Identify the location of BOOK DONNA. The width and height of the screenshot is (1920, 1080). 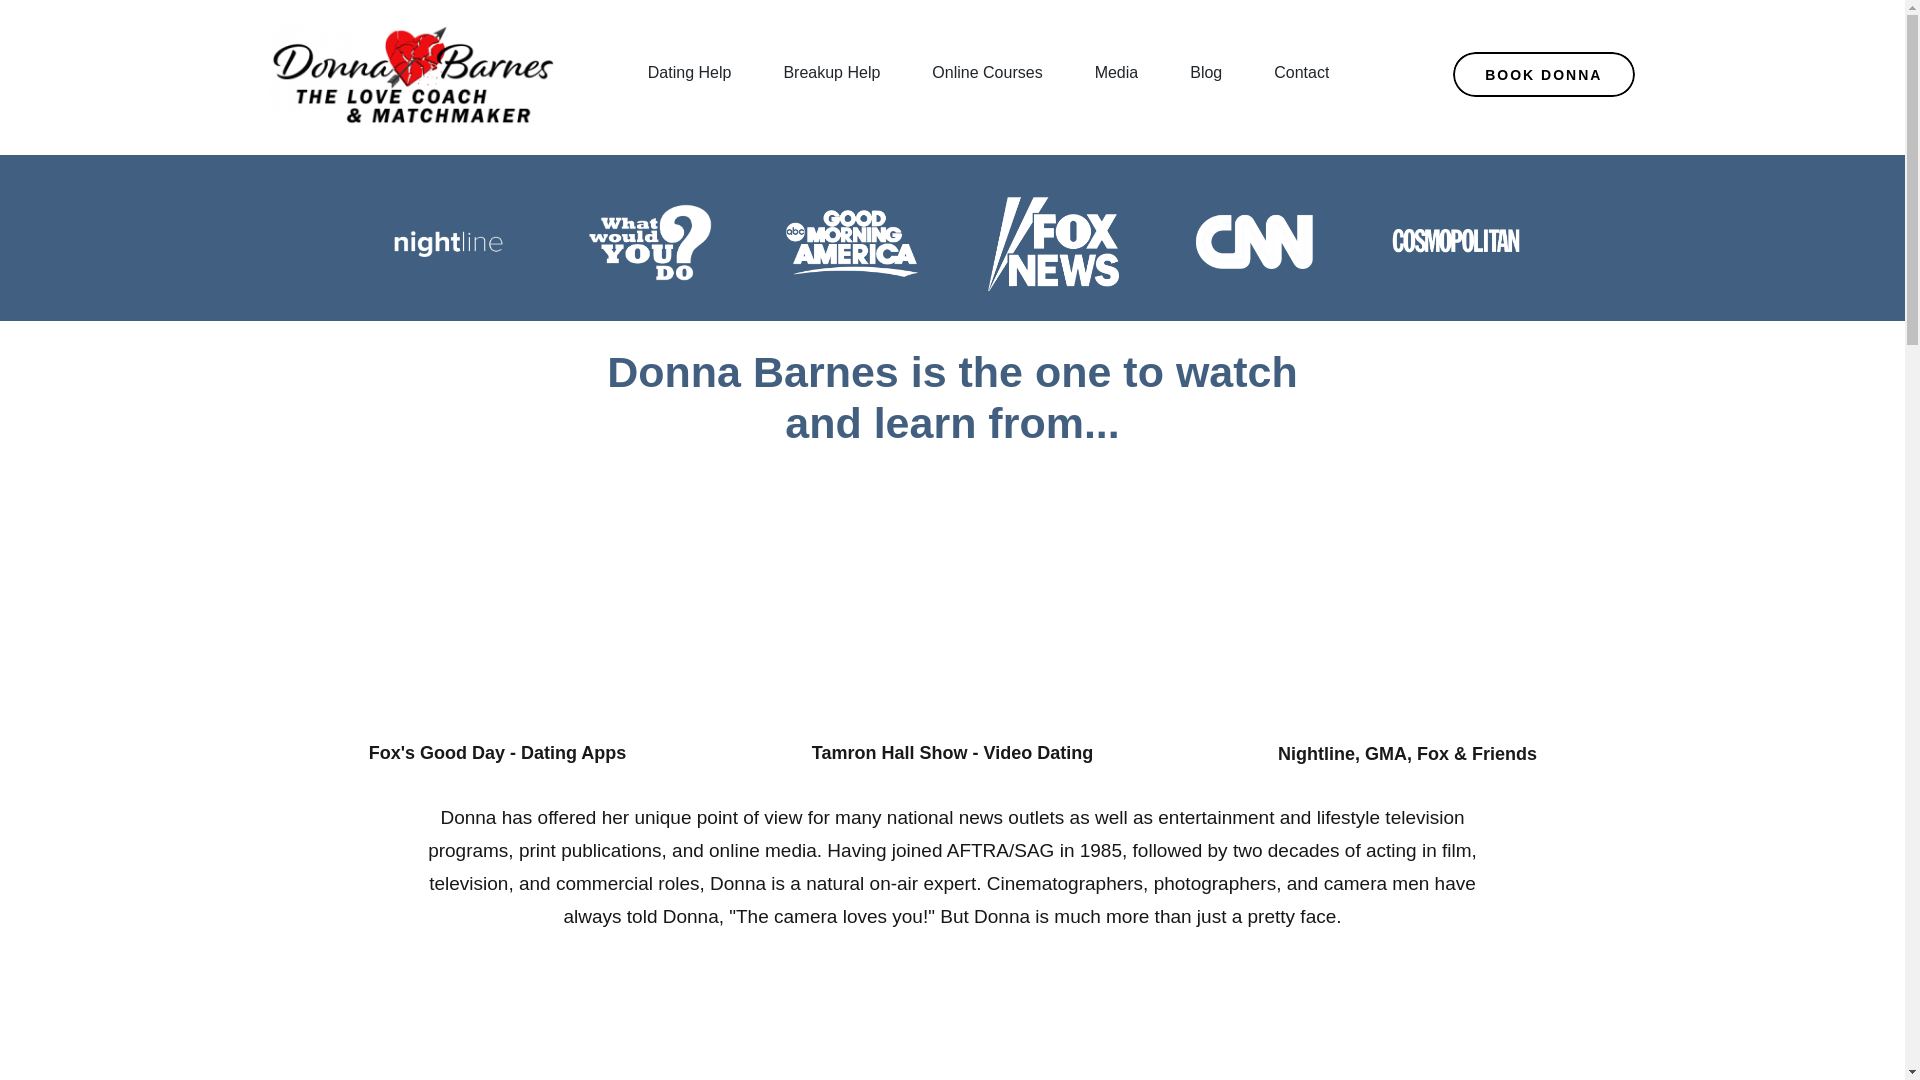
(1544, 74).